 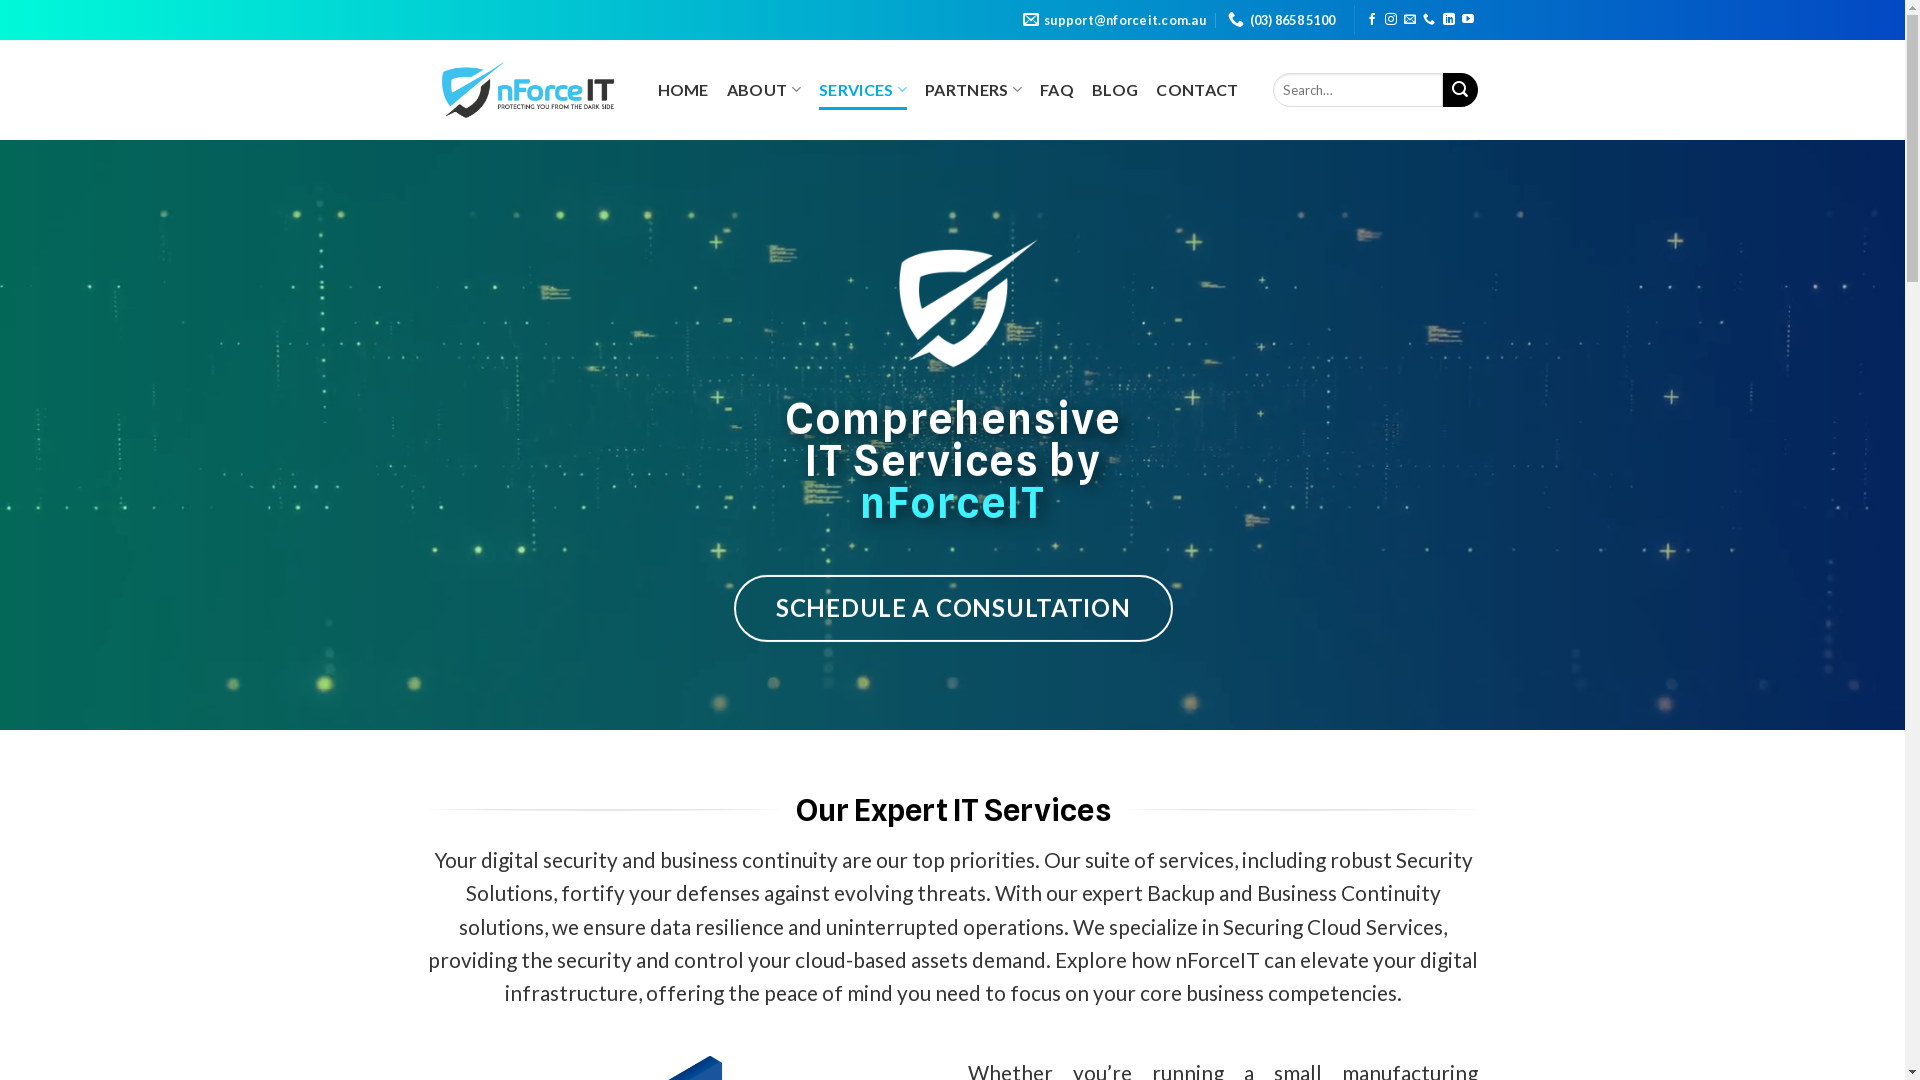 I want to click on (03) 8658 5100, so click(x=1282, y=20).